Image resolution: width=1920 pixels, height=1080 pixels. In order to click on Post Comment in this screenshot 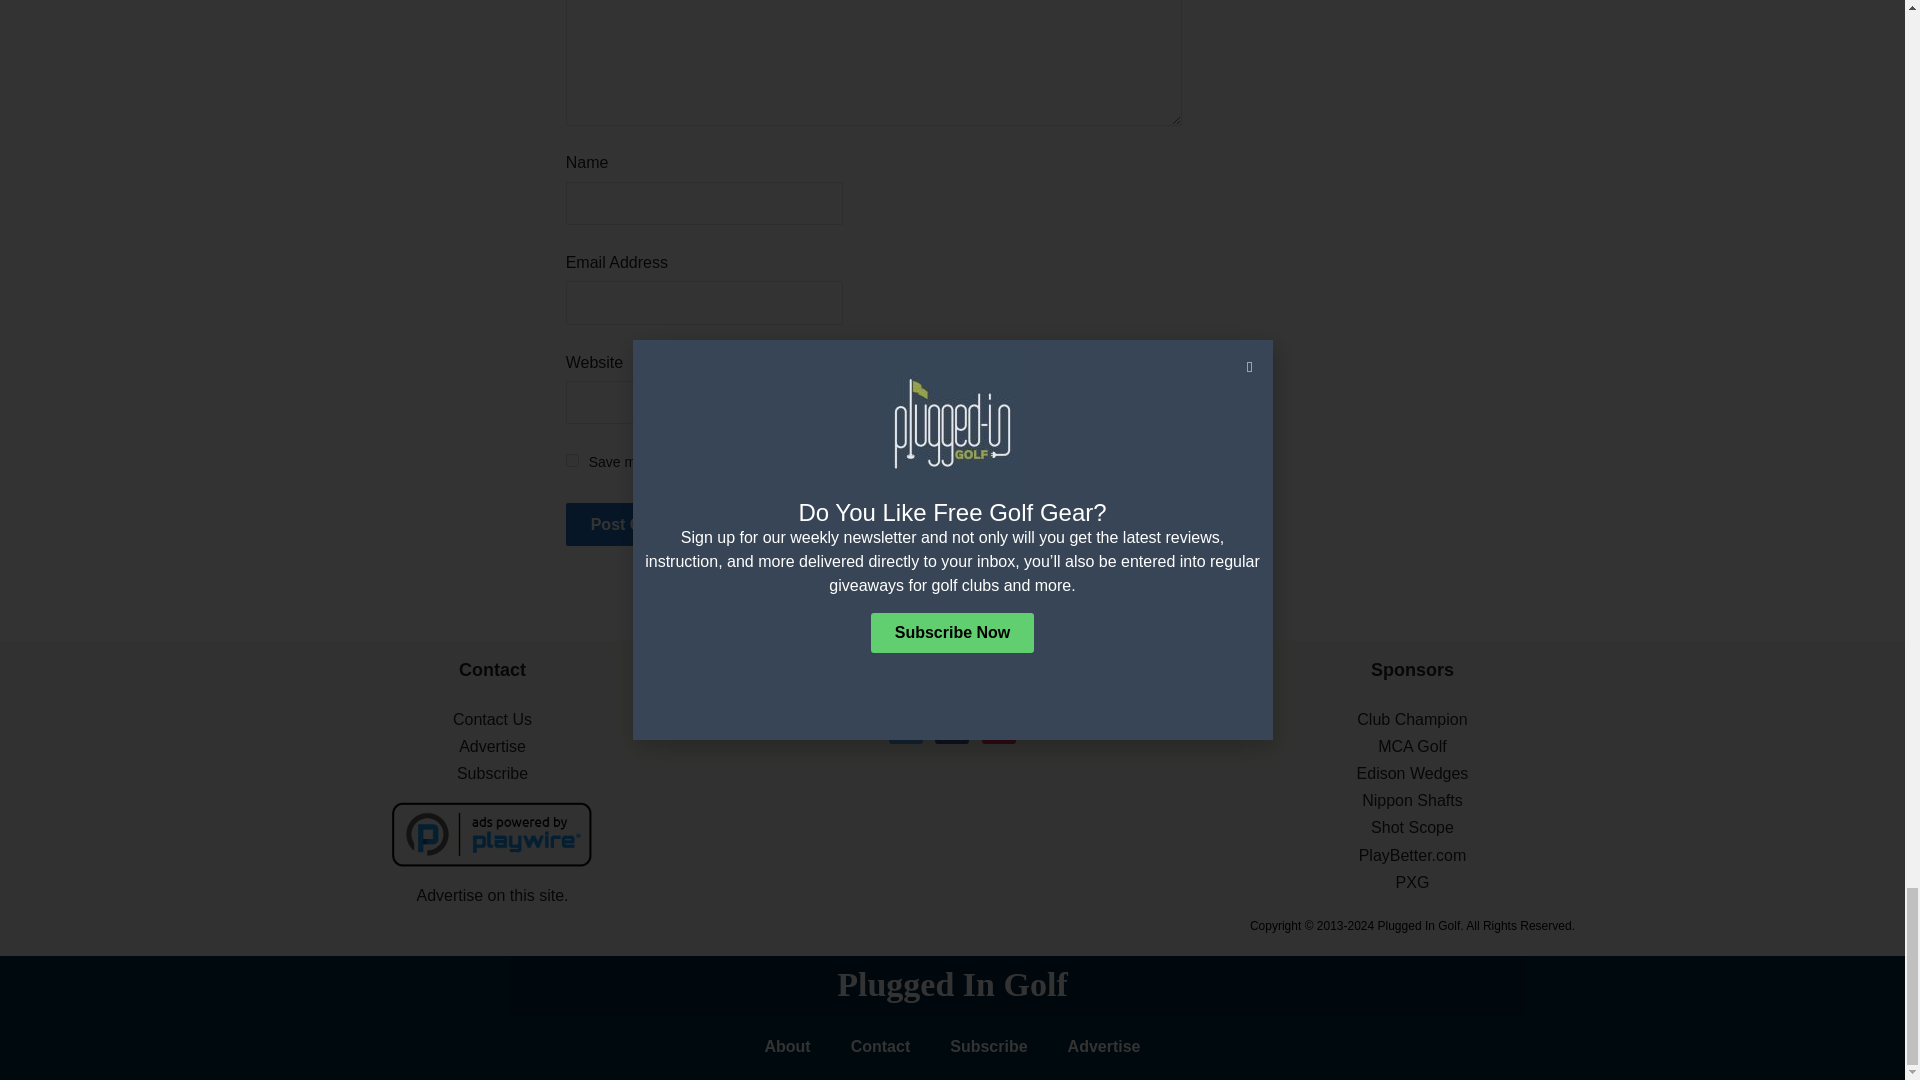, I will do `click(648, 524)`.